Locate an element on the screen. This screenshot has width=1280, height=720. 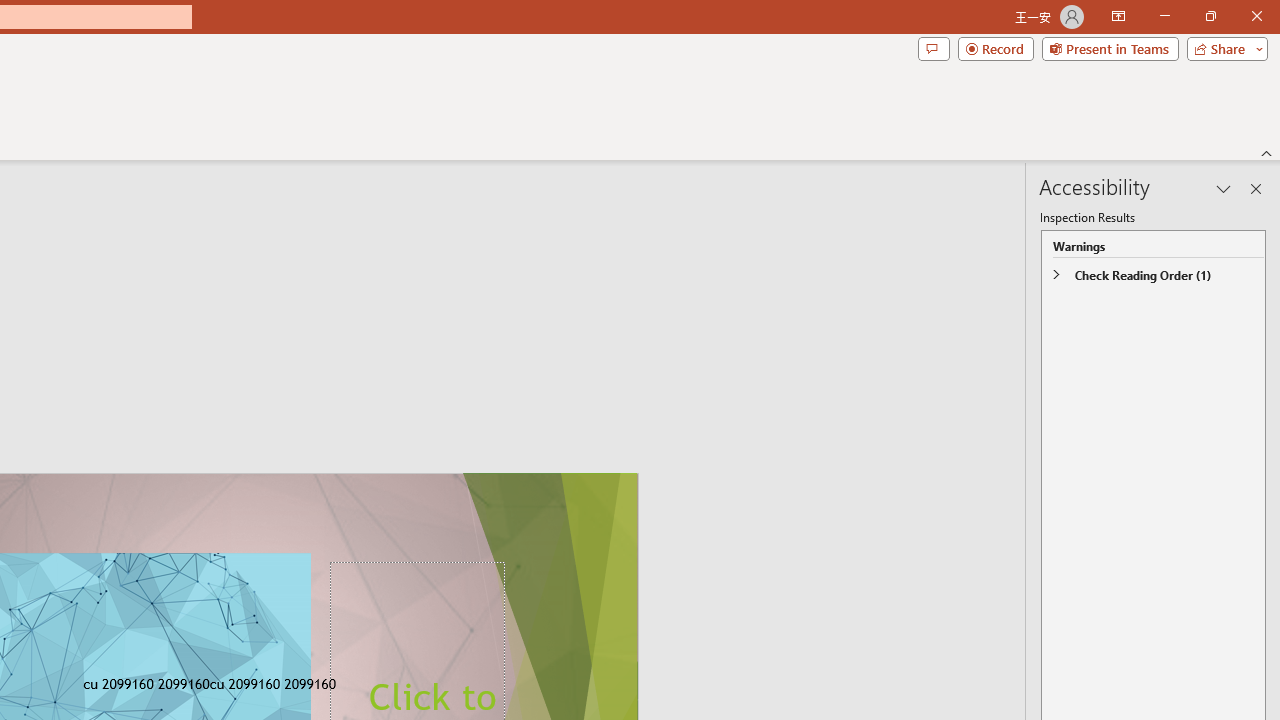
2312.03032v2.pdf is located at coordinates (962, 446).